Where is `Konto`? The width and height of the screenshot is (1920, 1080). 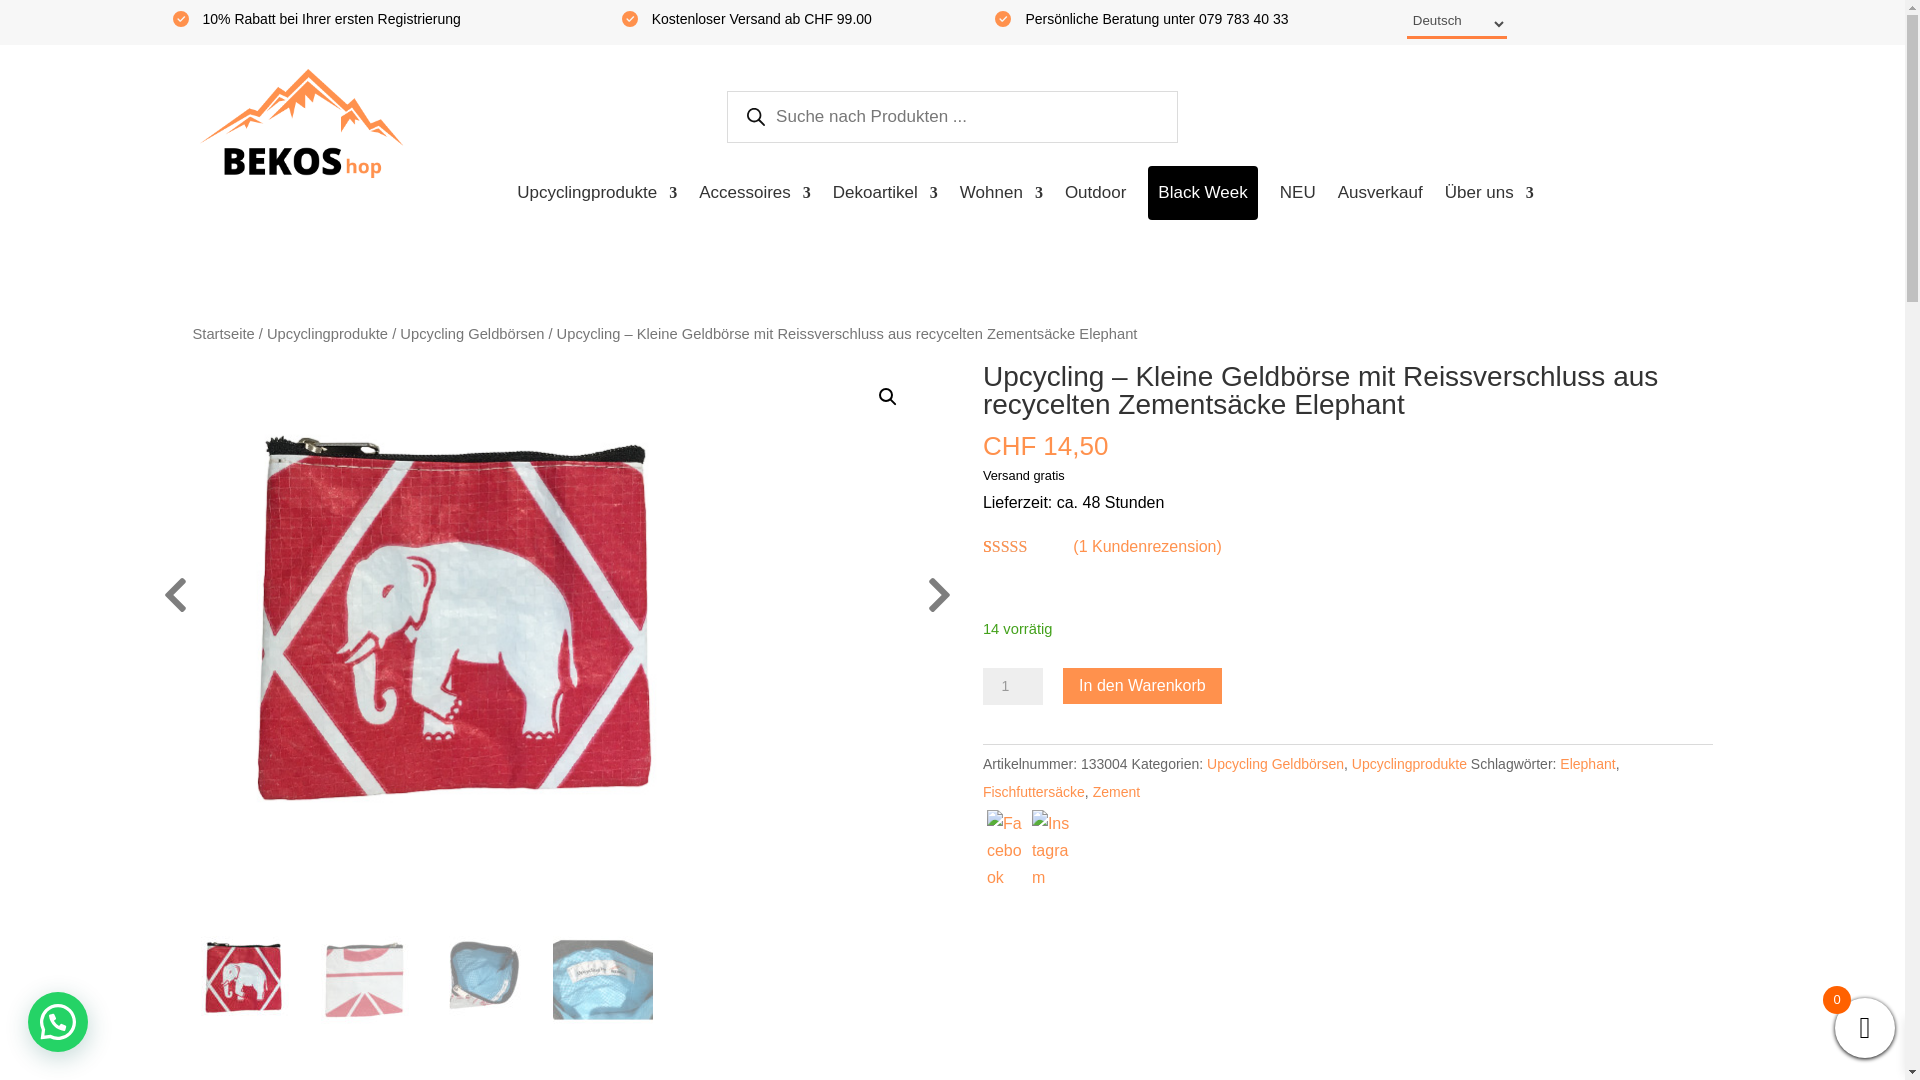 Konto is located at coordinates (1285, 120).